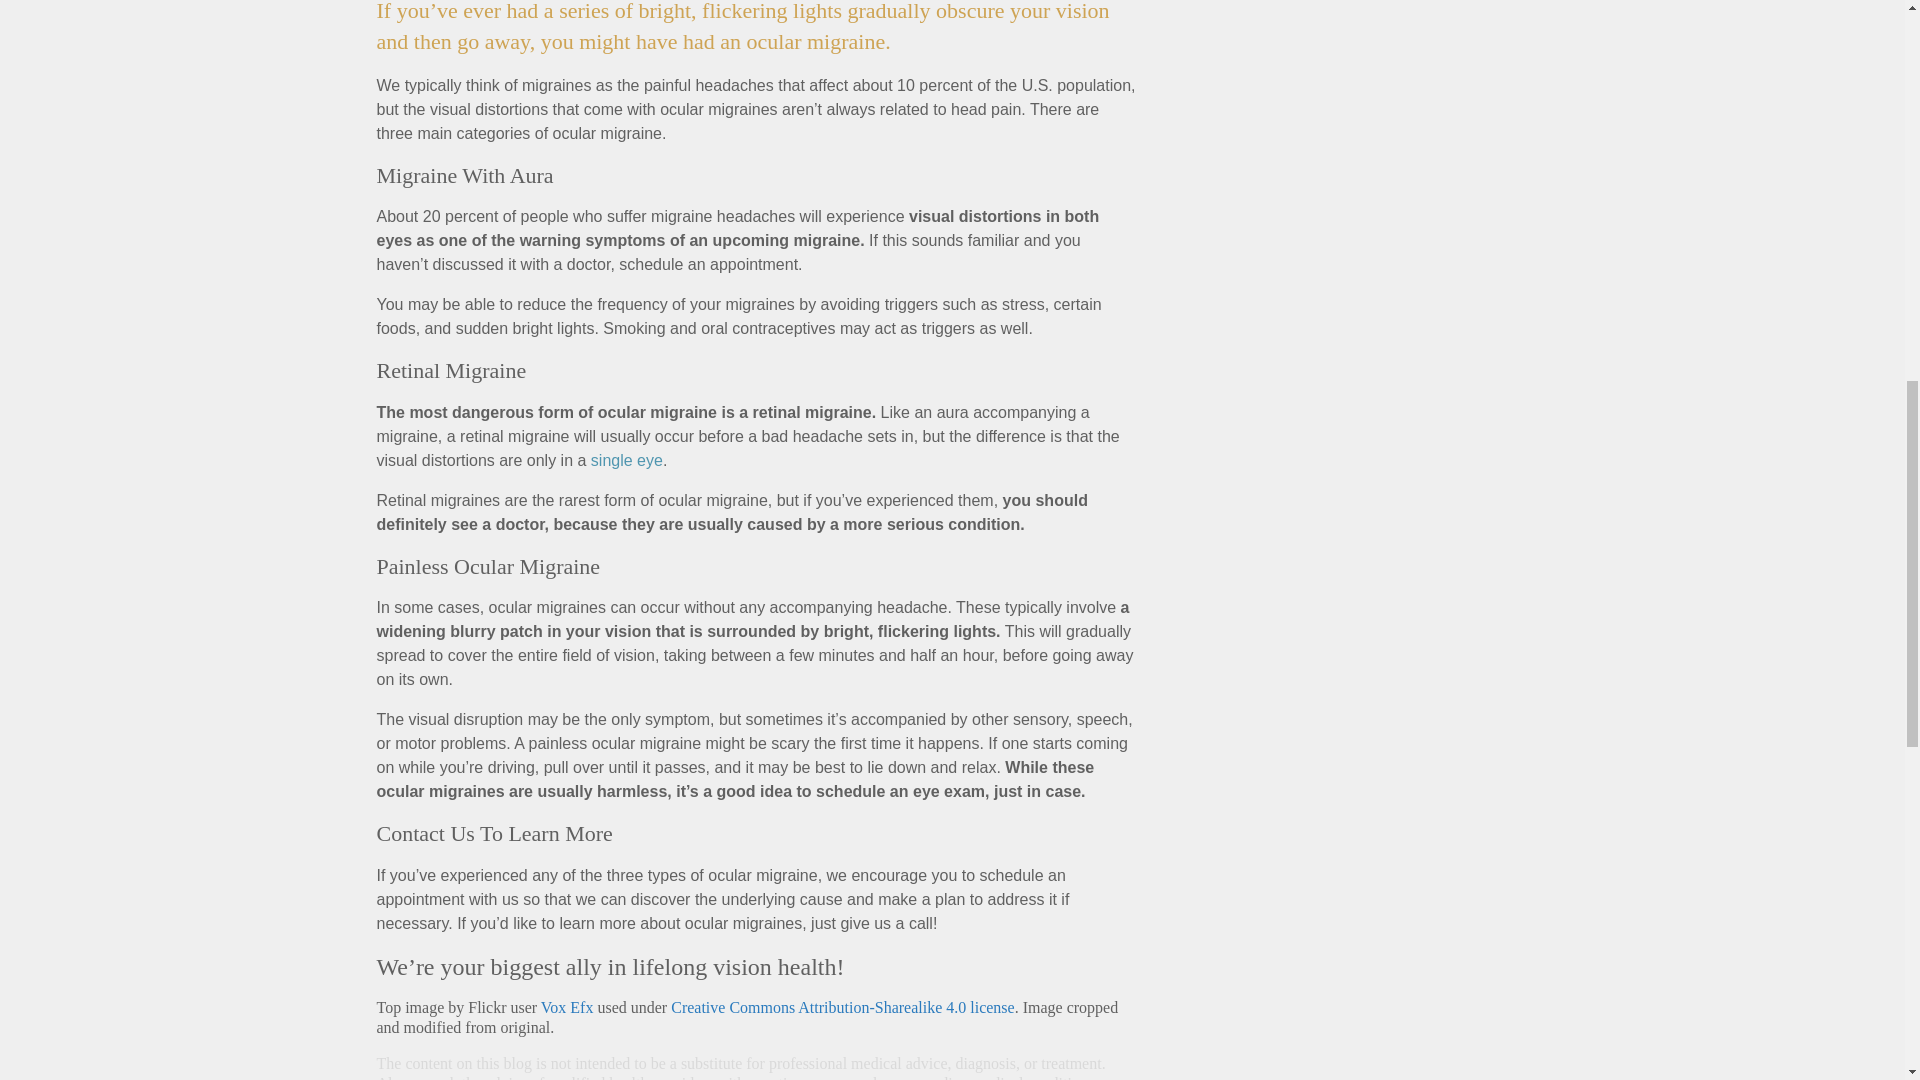 This screenshot has height=1080, width=1920. Describe the element at coordinates (567, 1008) in the screenshot. I see `Vox Efx` at that location.